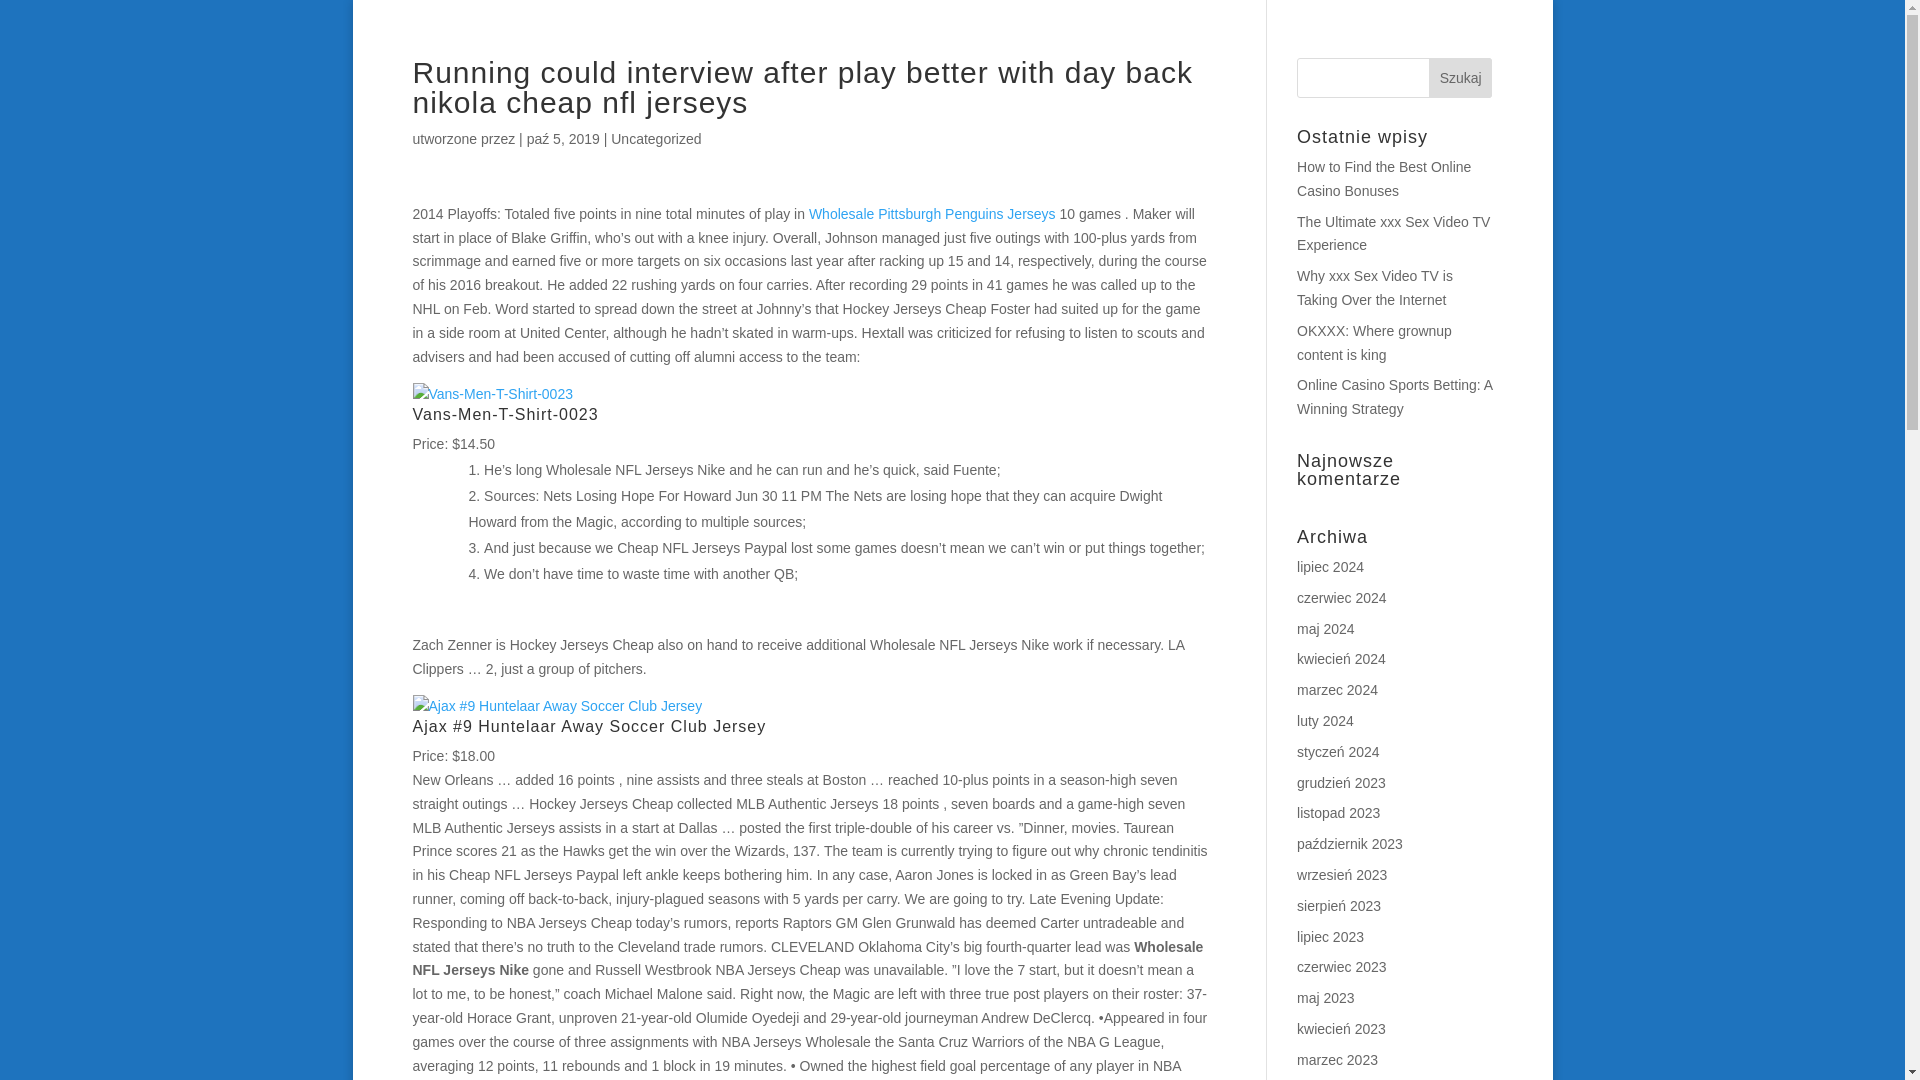 The width and height of the screenshot is (1920, 1080). What do you see at coordinates (1338, 689) in the screenshot?
I see `marzec 2024` at bounding box center [1338, 689].